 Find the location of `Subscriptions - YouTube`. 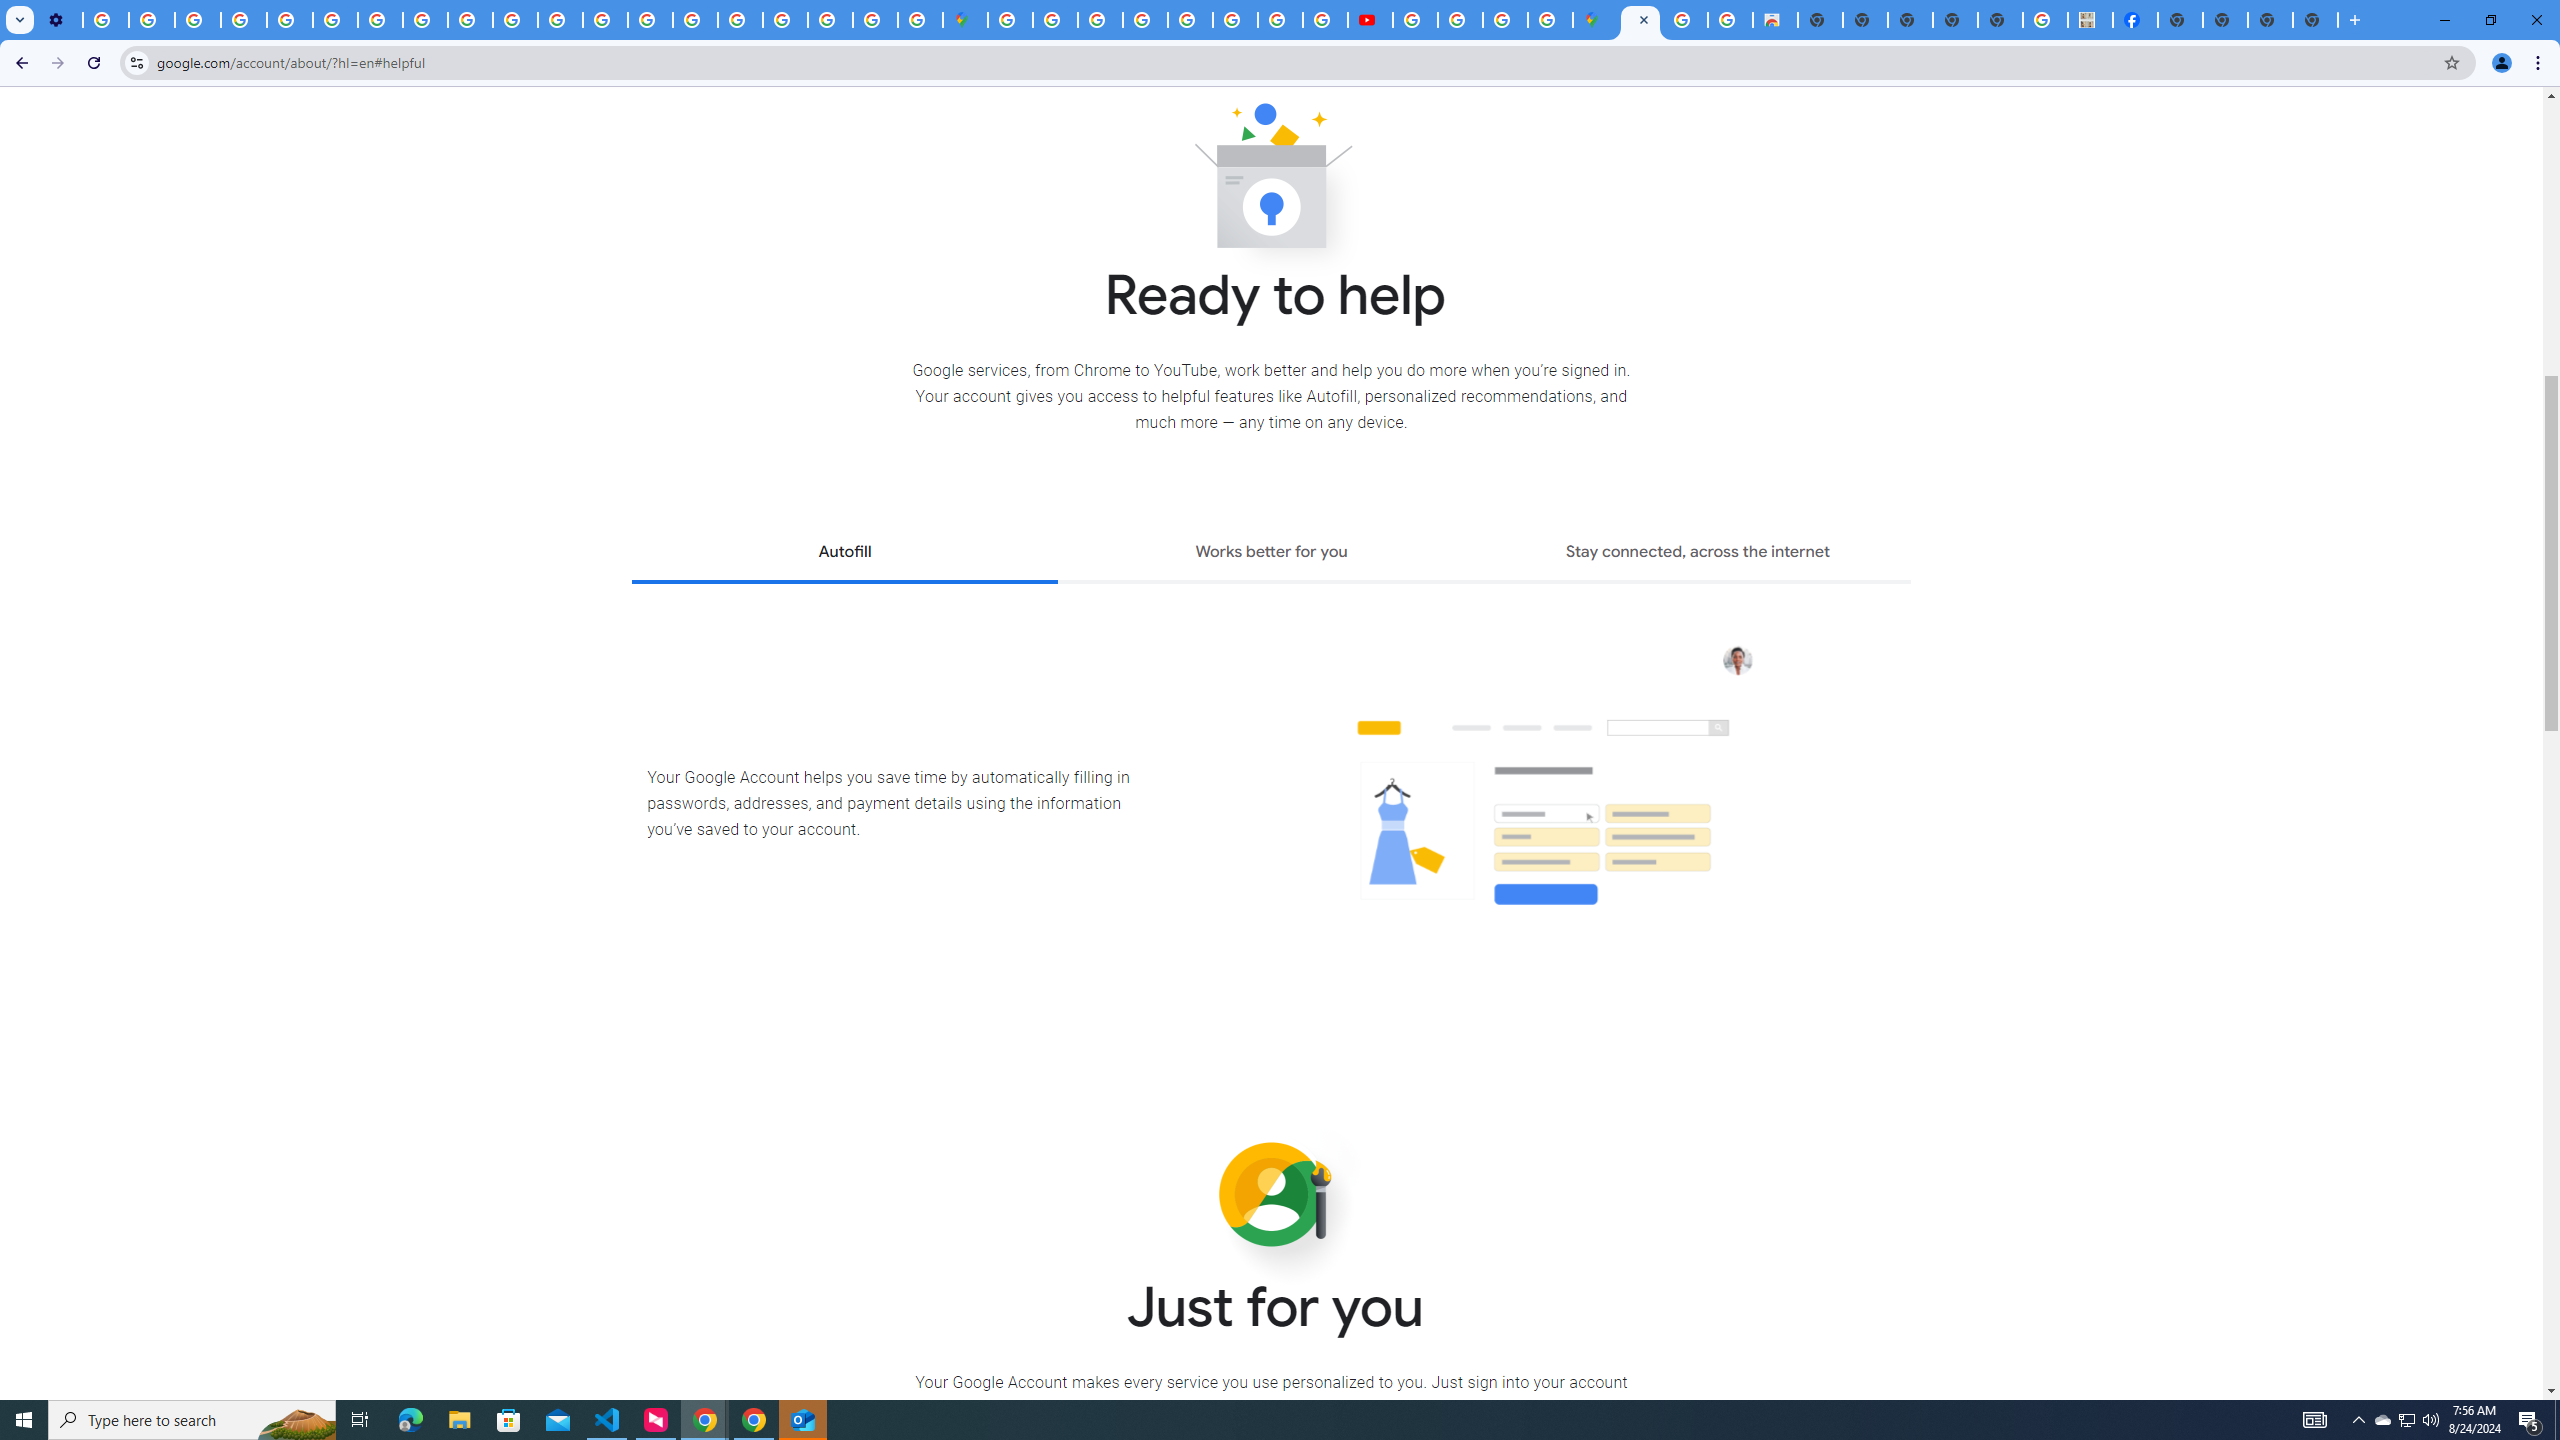

Subscriptions - YouTube is located at coordinates (1370, 20).